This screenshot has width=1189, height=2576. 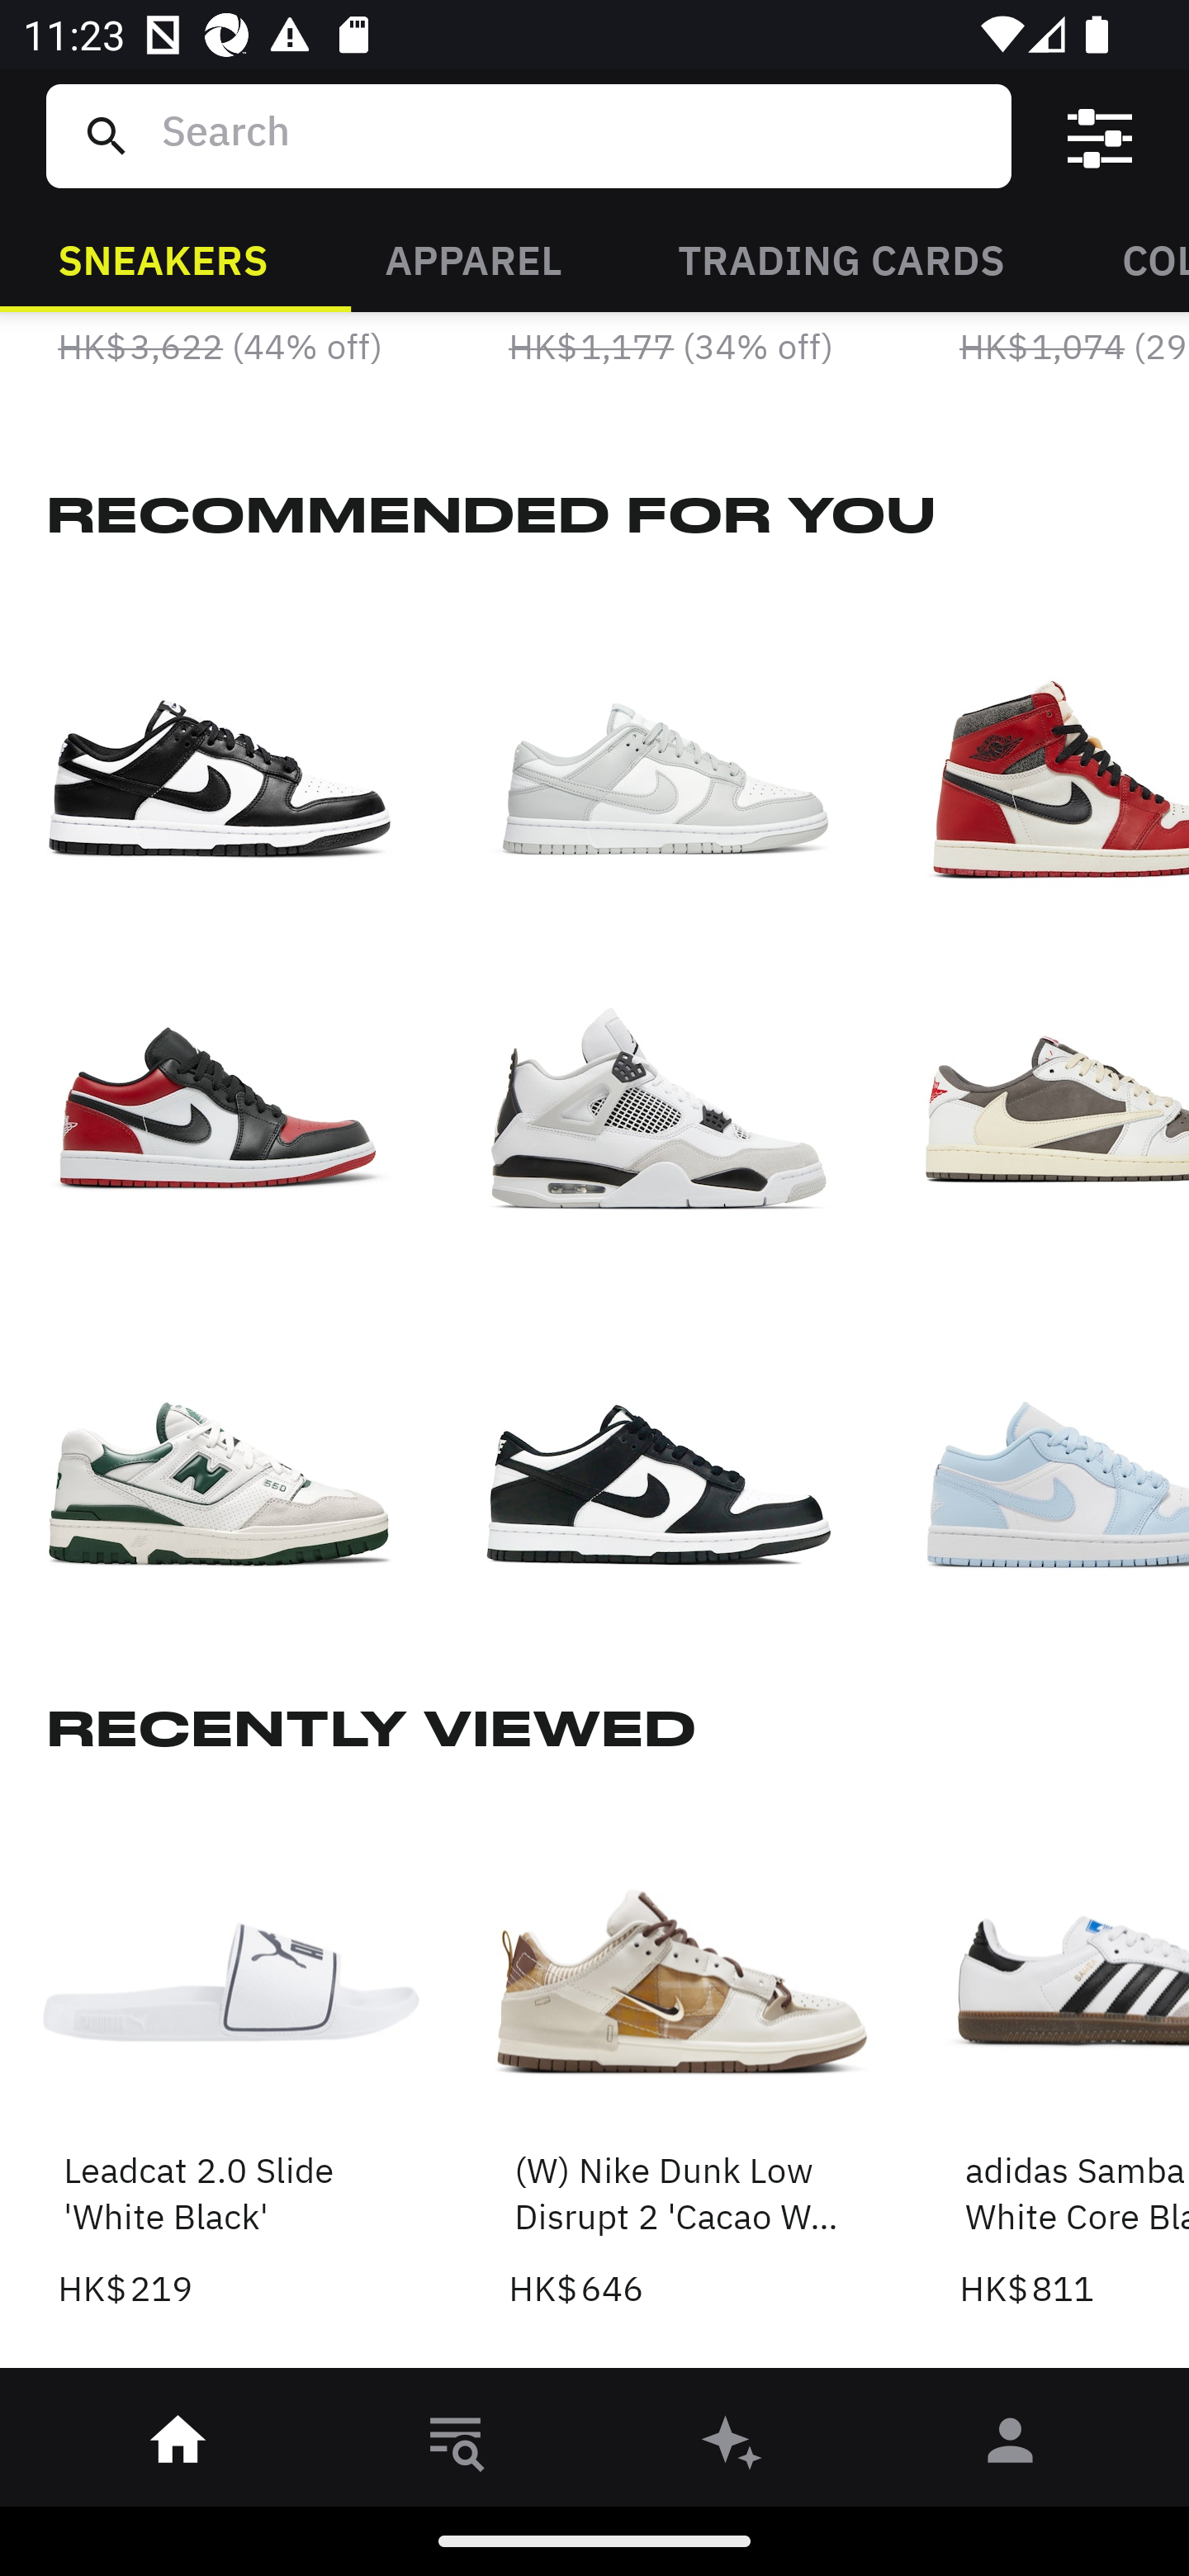 I want to click on Leadcat 2.0 Slide 'White Black' HK$ 219, so click(x=231, y=2054).